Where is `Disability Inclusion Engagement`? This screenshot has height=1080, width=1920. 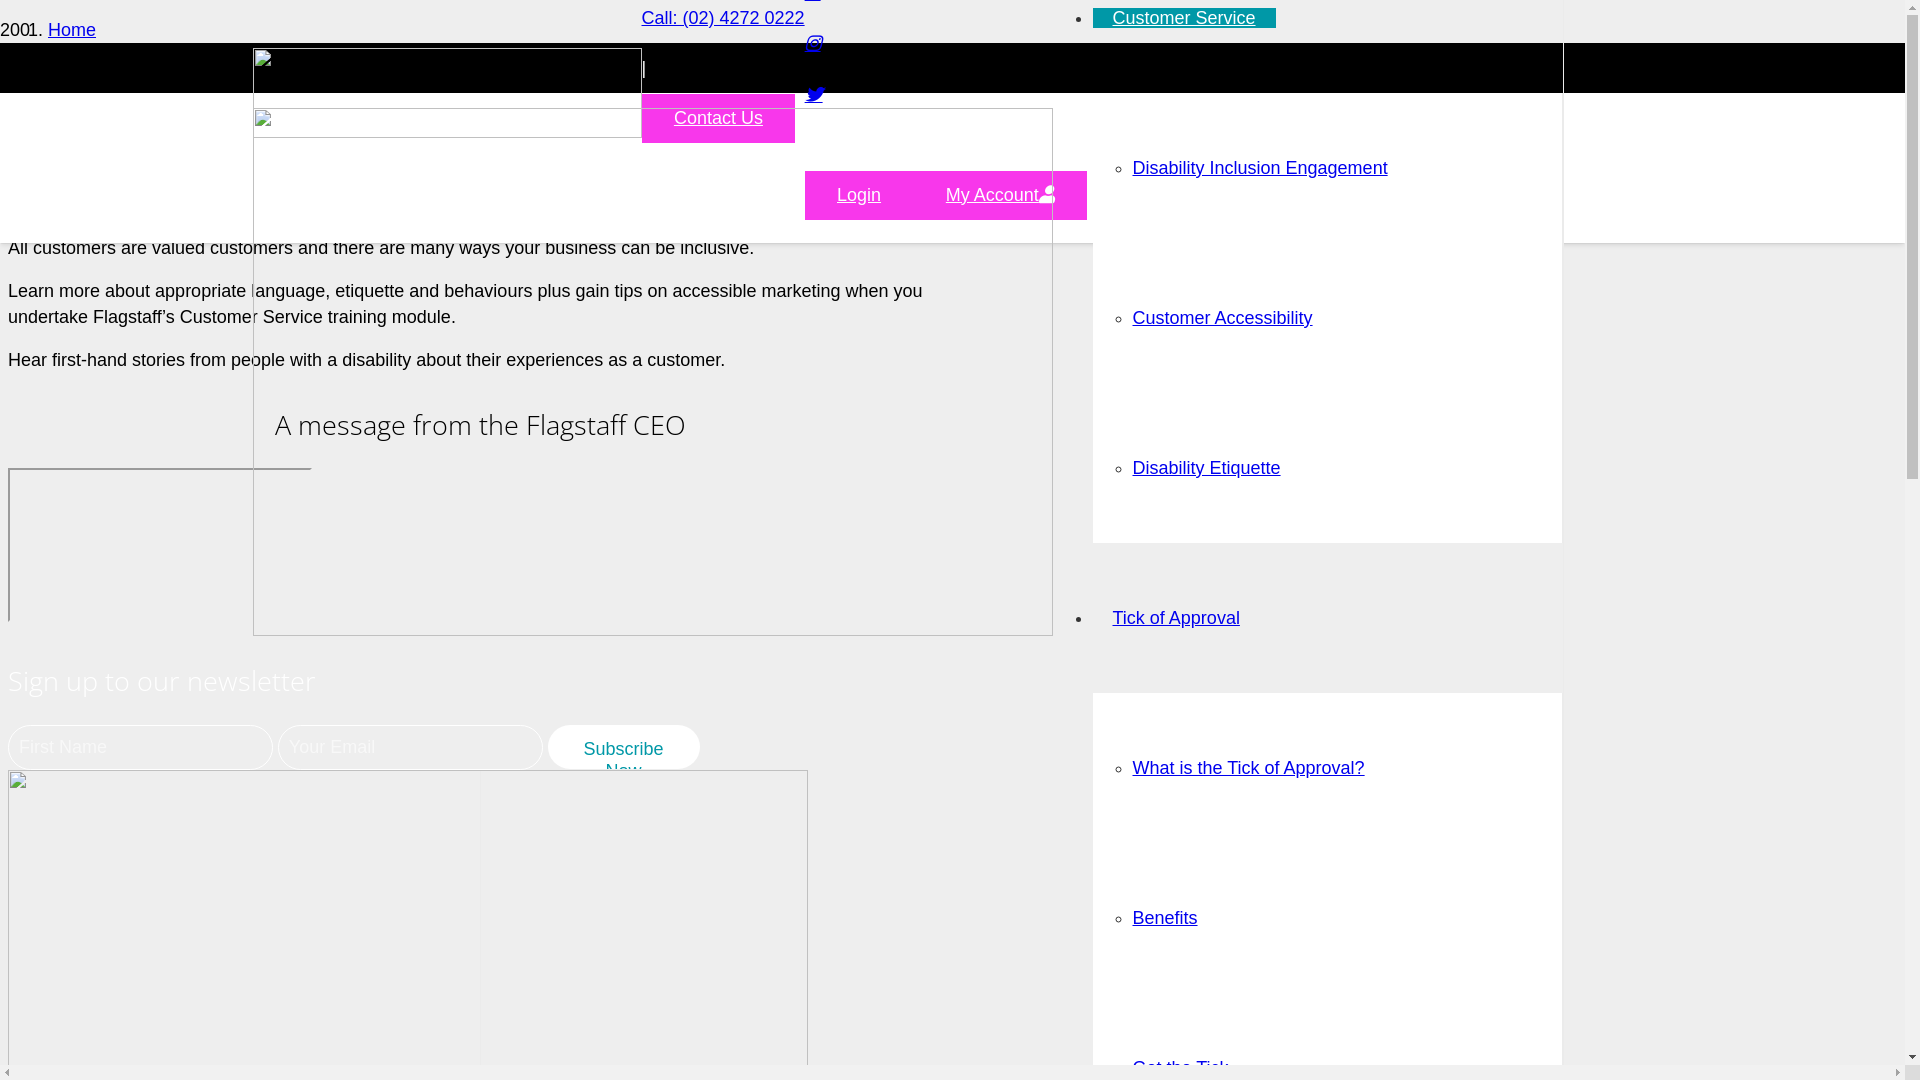
Disability Inclusion Engagement is located at coordinates (1260, 168).